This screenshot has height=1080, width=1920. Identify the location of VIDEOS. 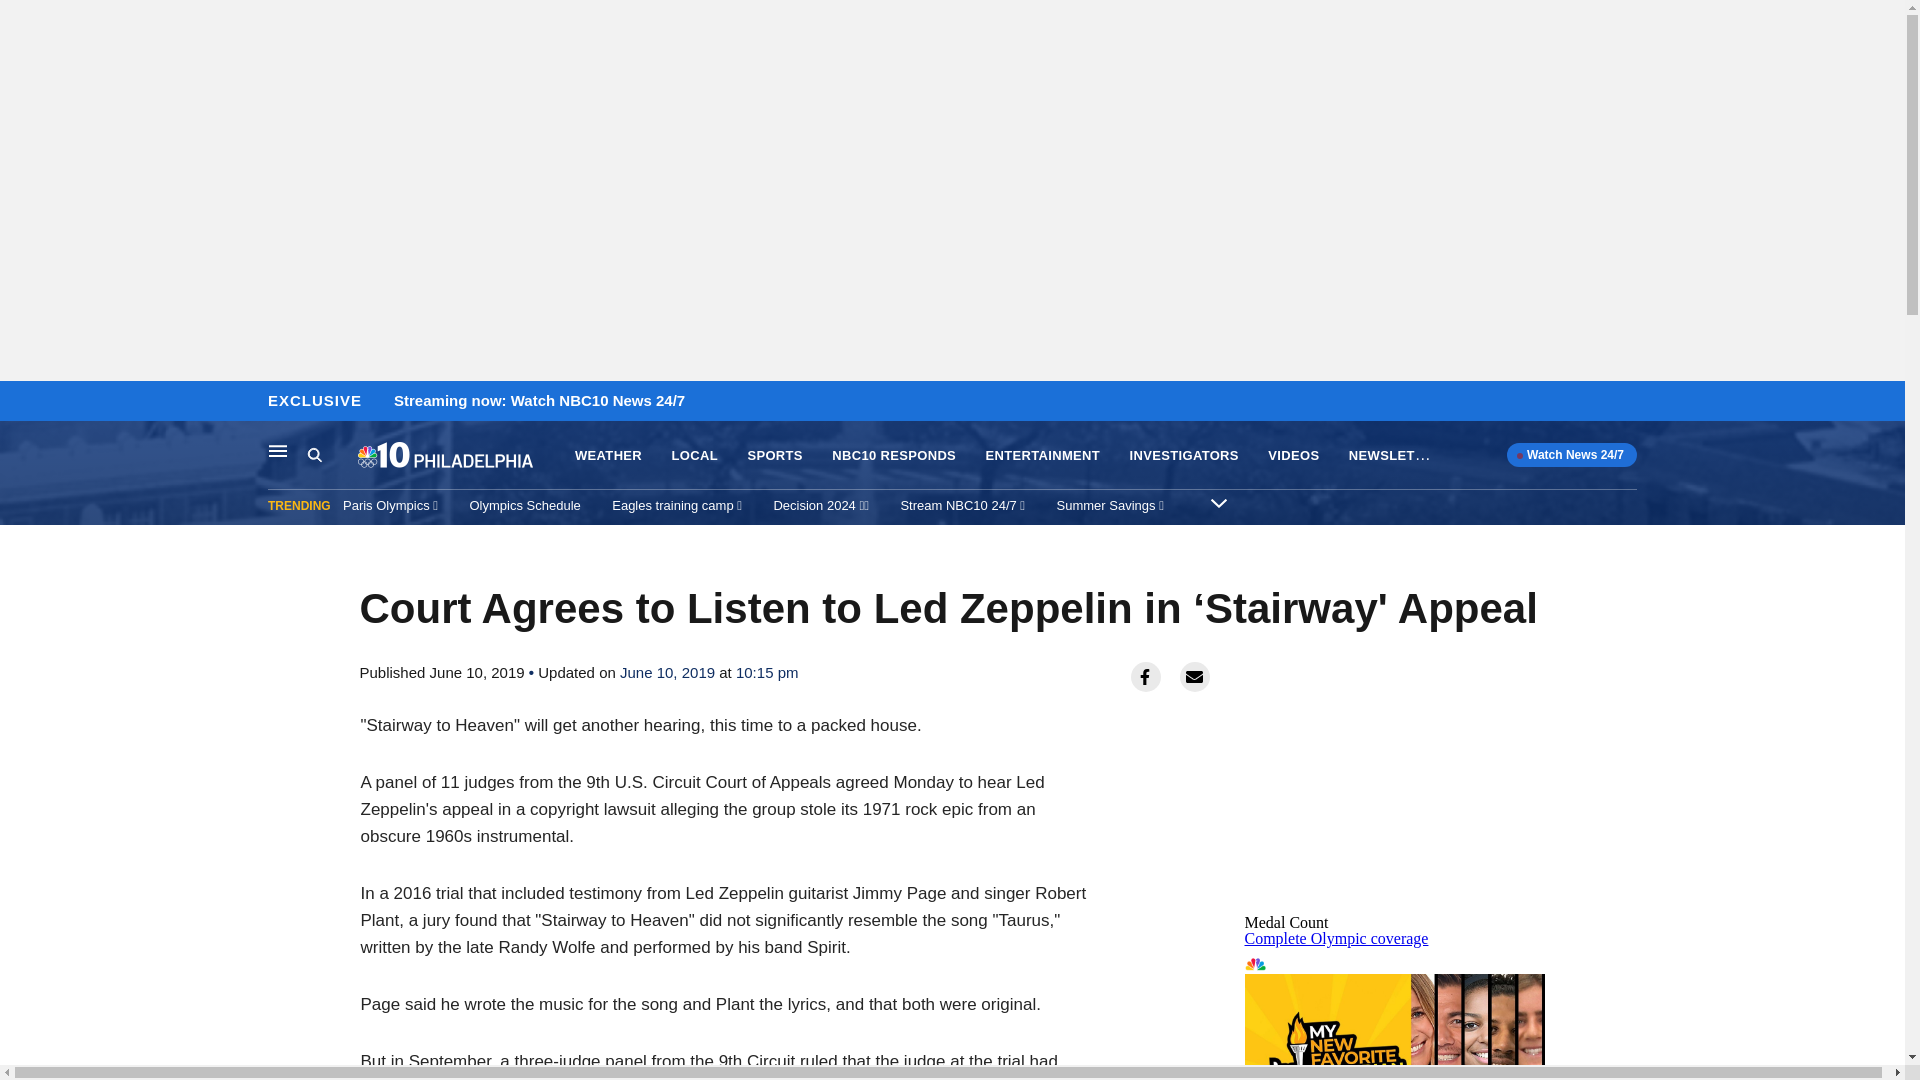
(1293, 456).